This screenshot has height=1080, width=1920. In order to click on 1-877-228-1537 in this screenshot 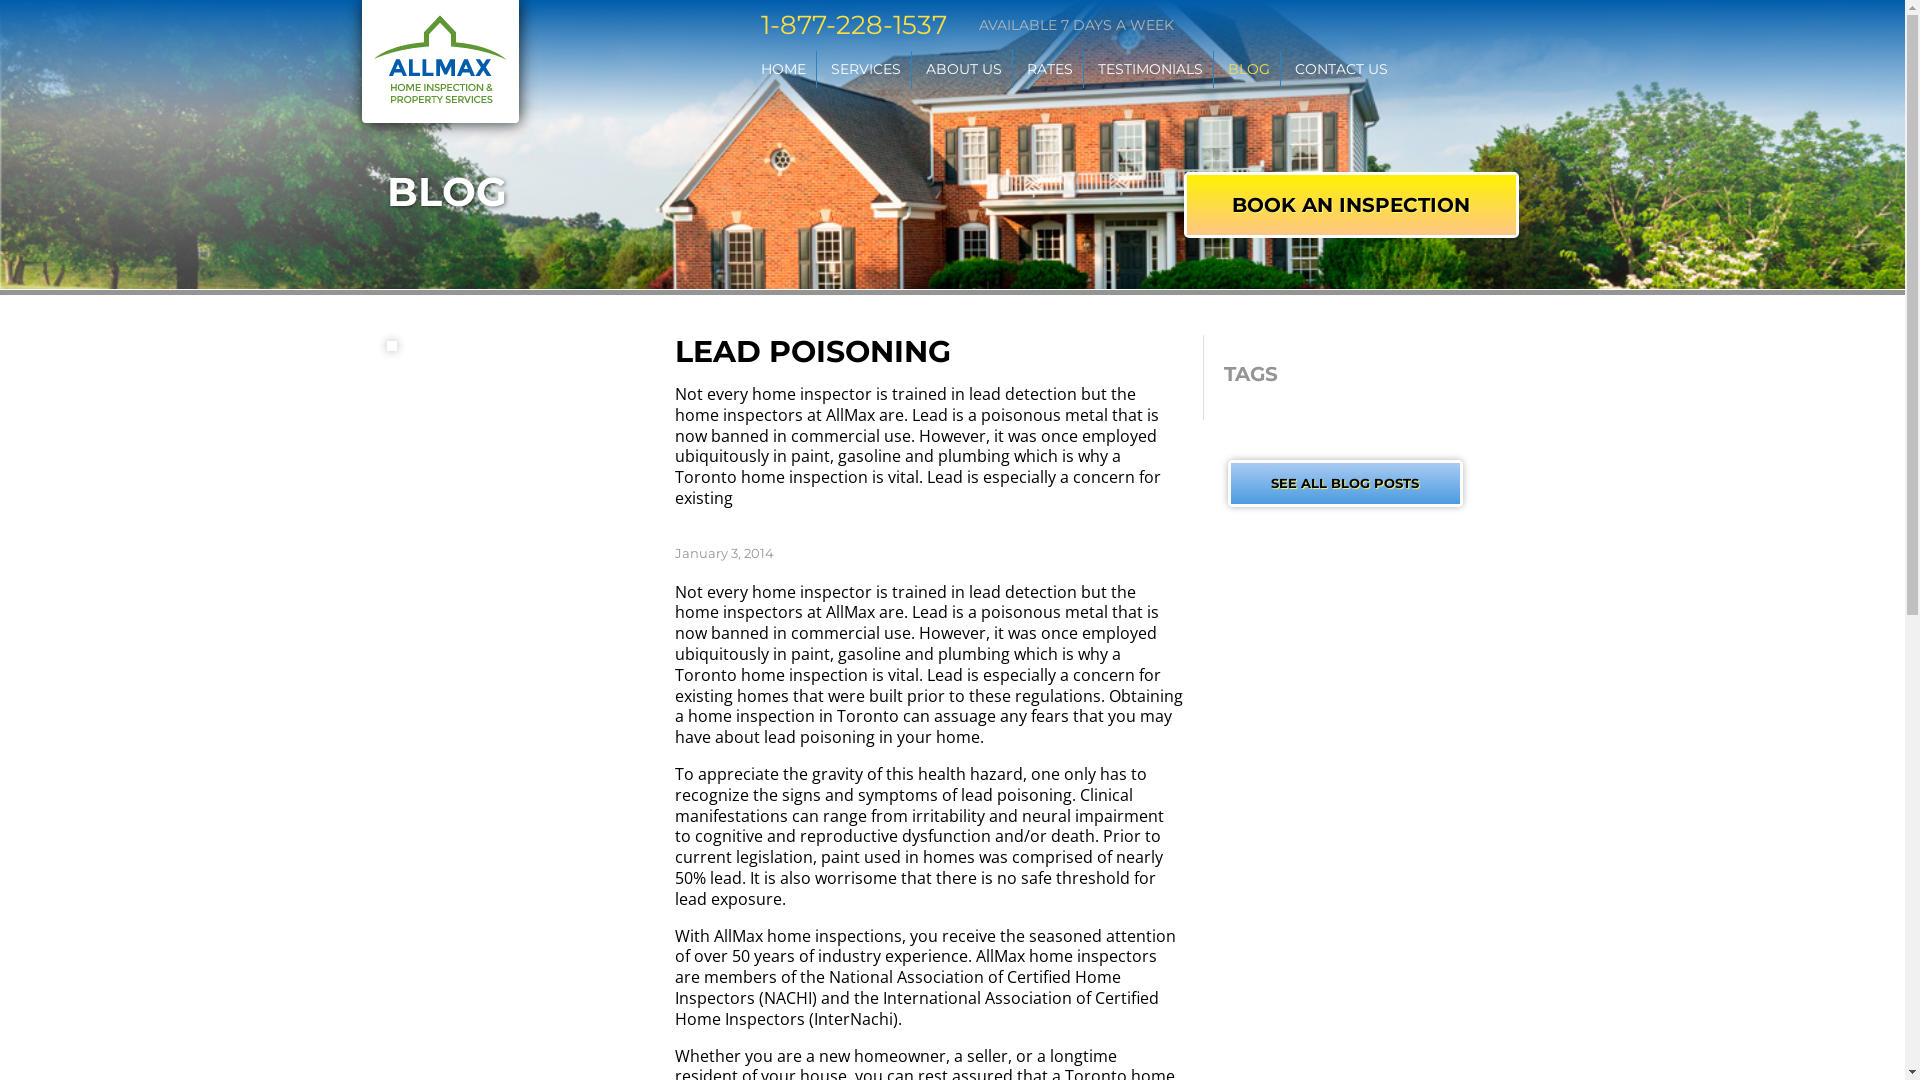, I will do `click(853, 26)`.